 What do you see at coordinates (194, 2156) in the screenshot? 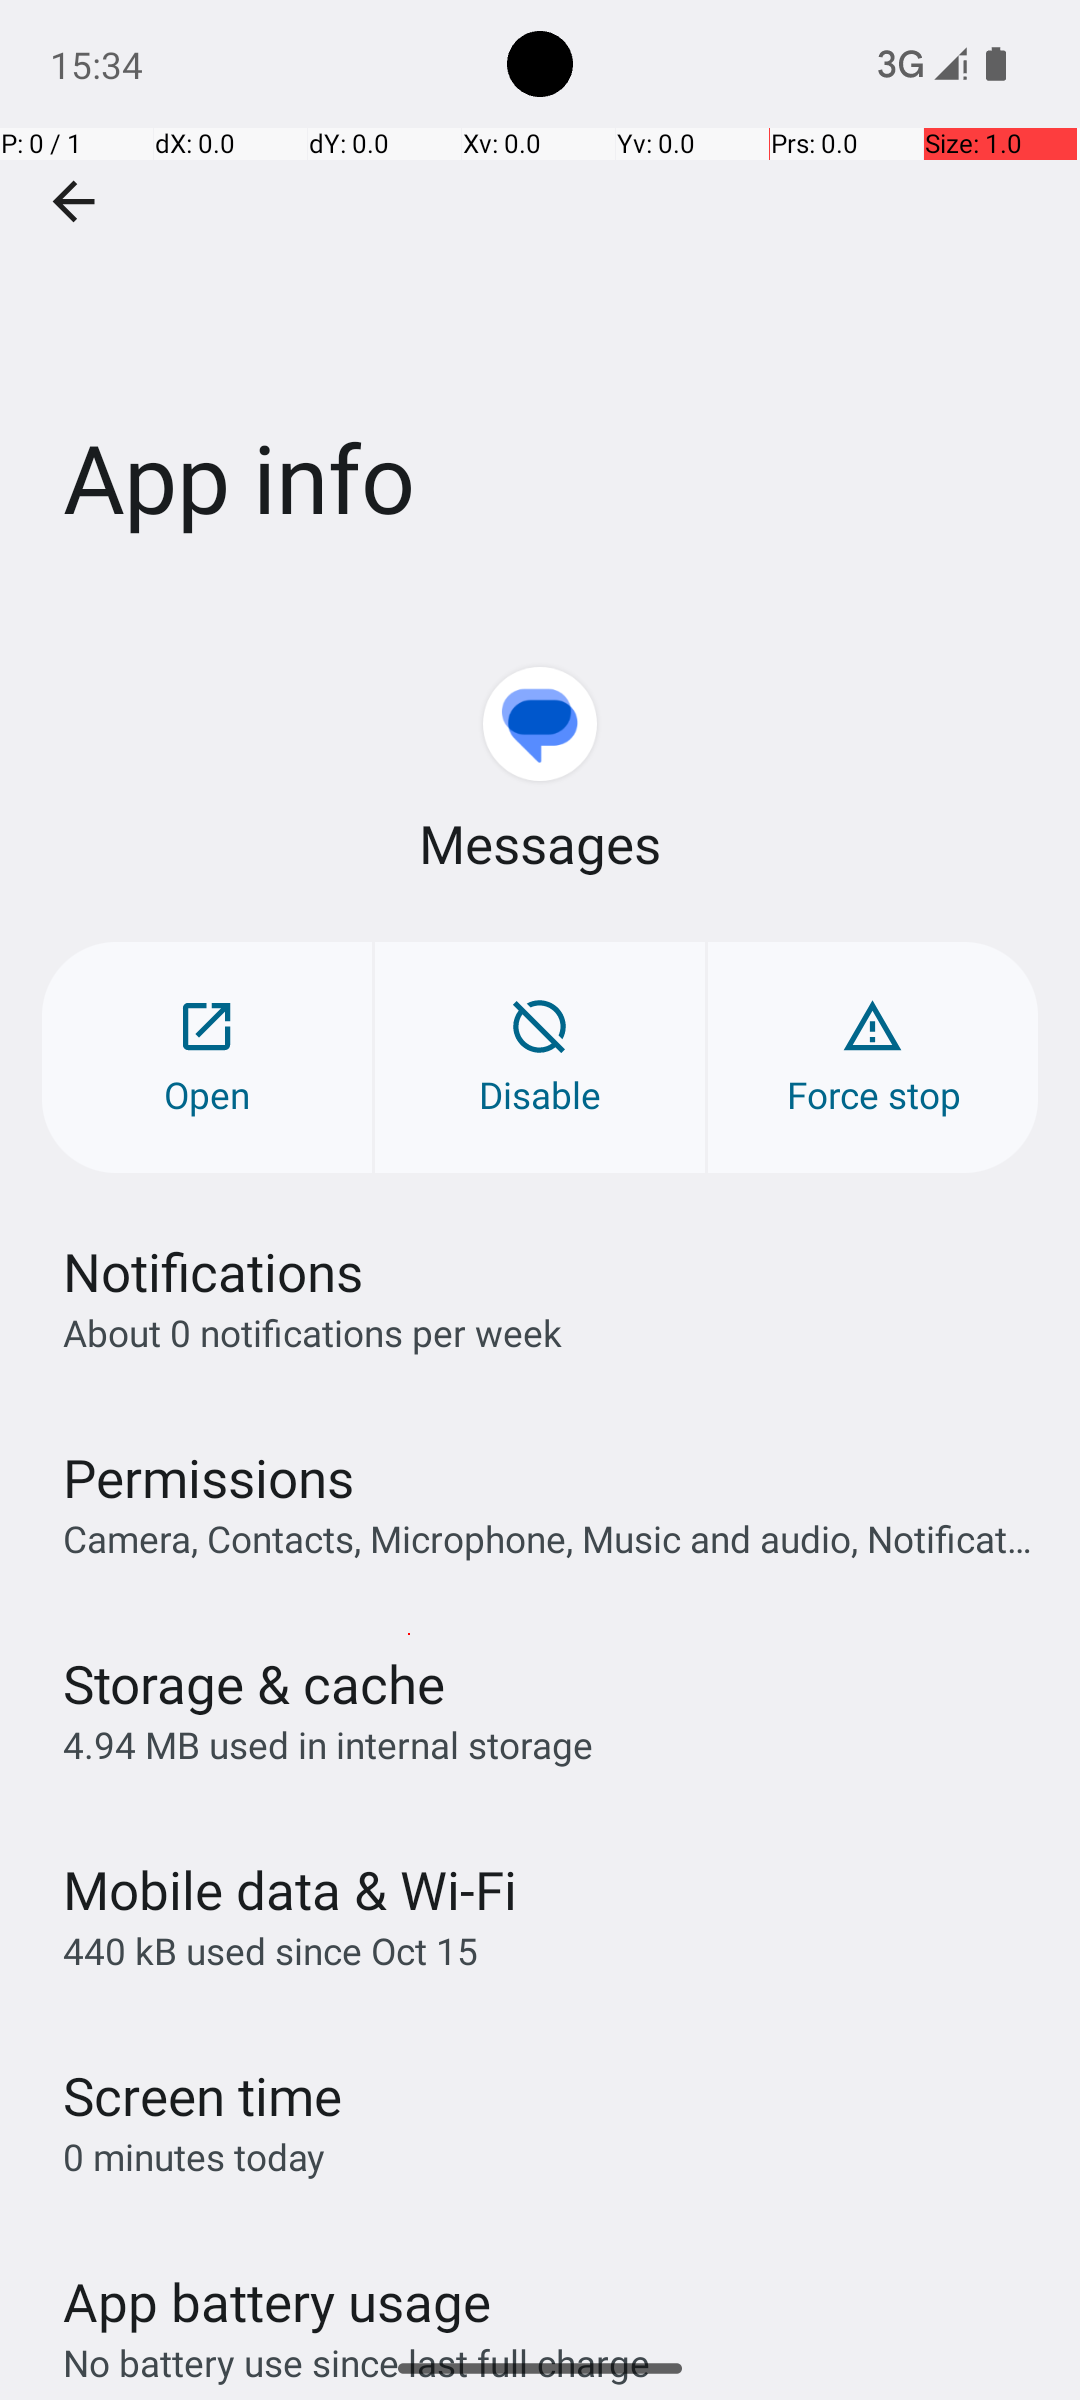
I see `0 minutes today` at bounding box center [194, 2156].